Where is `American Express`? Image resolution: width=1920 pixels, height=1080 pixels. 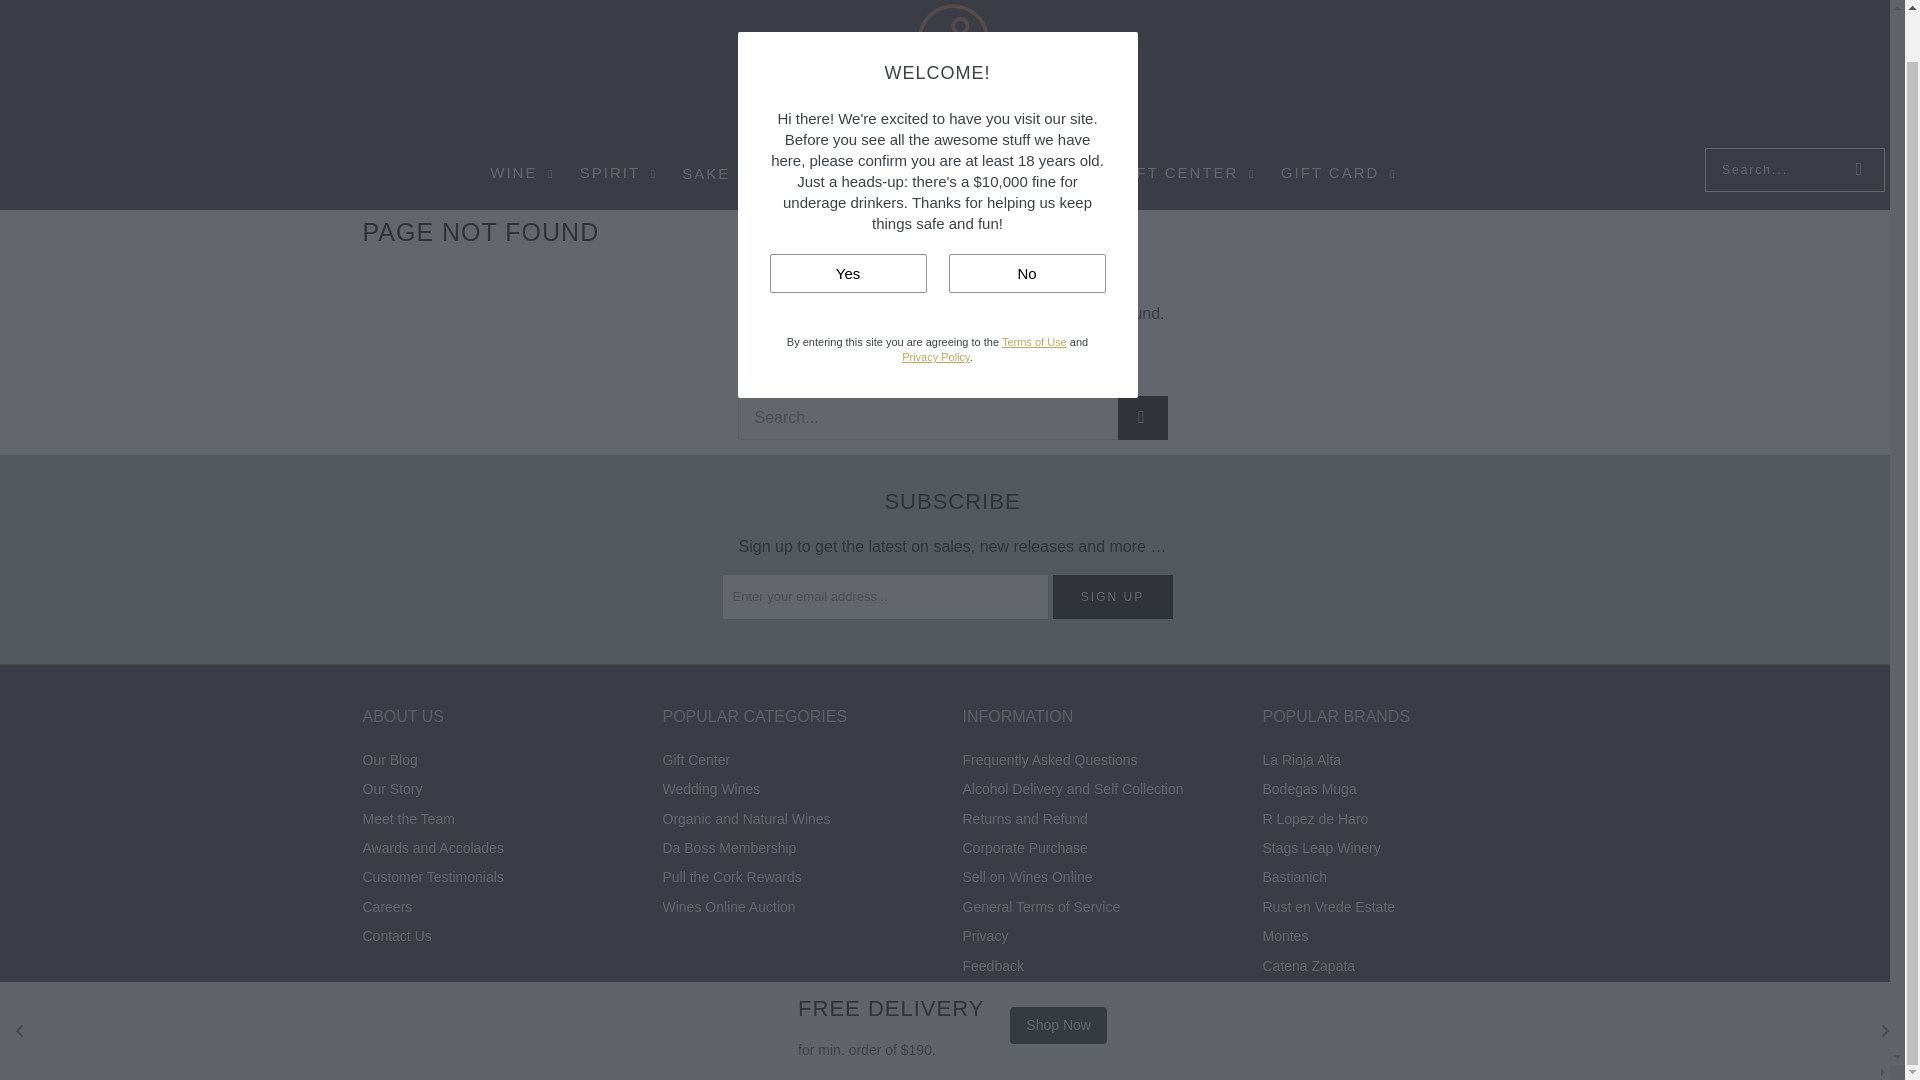
American Express is located at coordinates (1206, 1030).